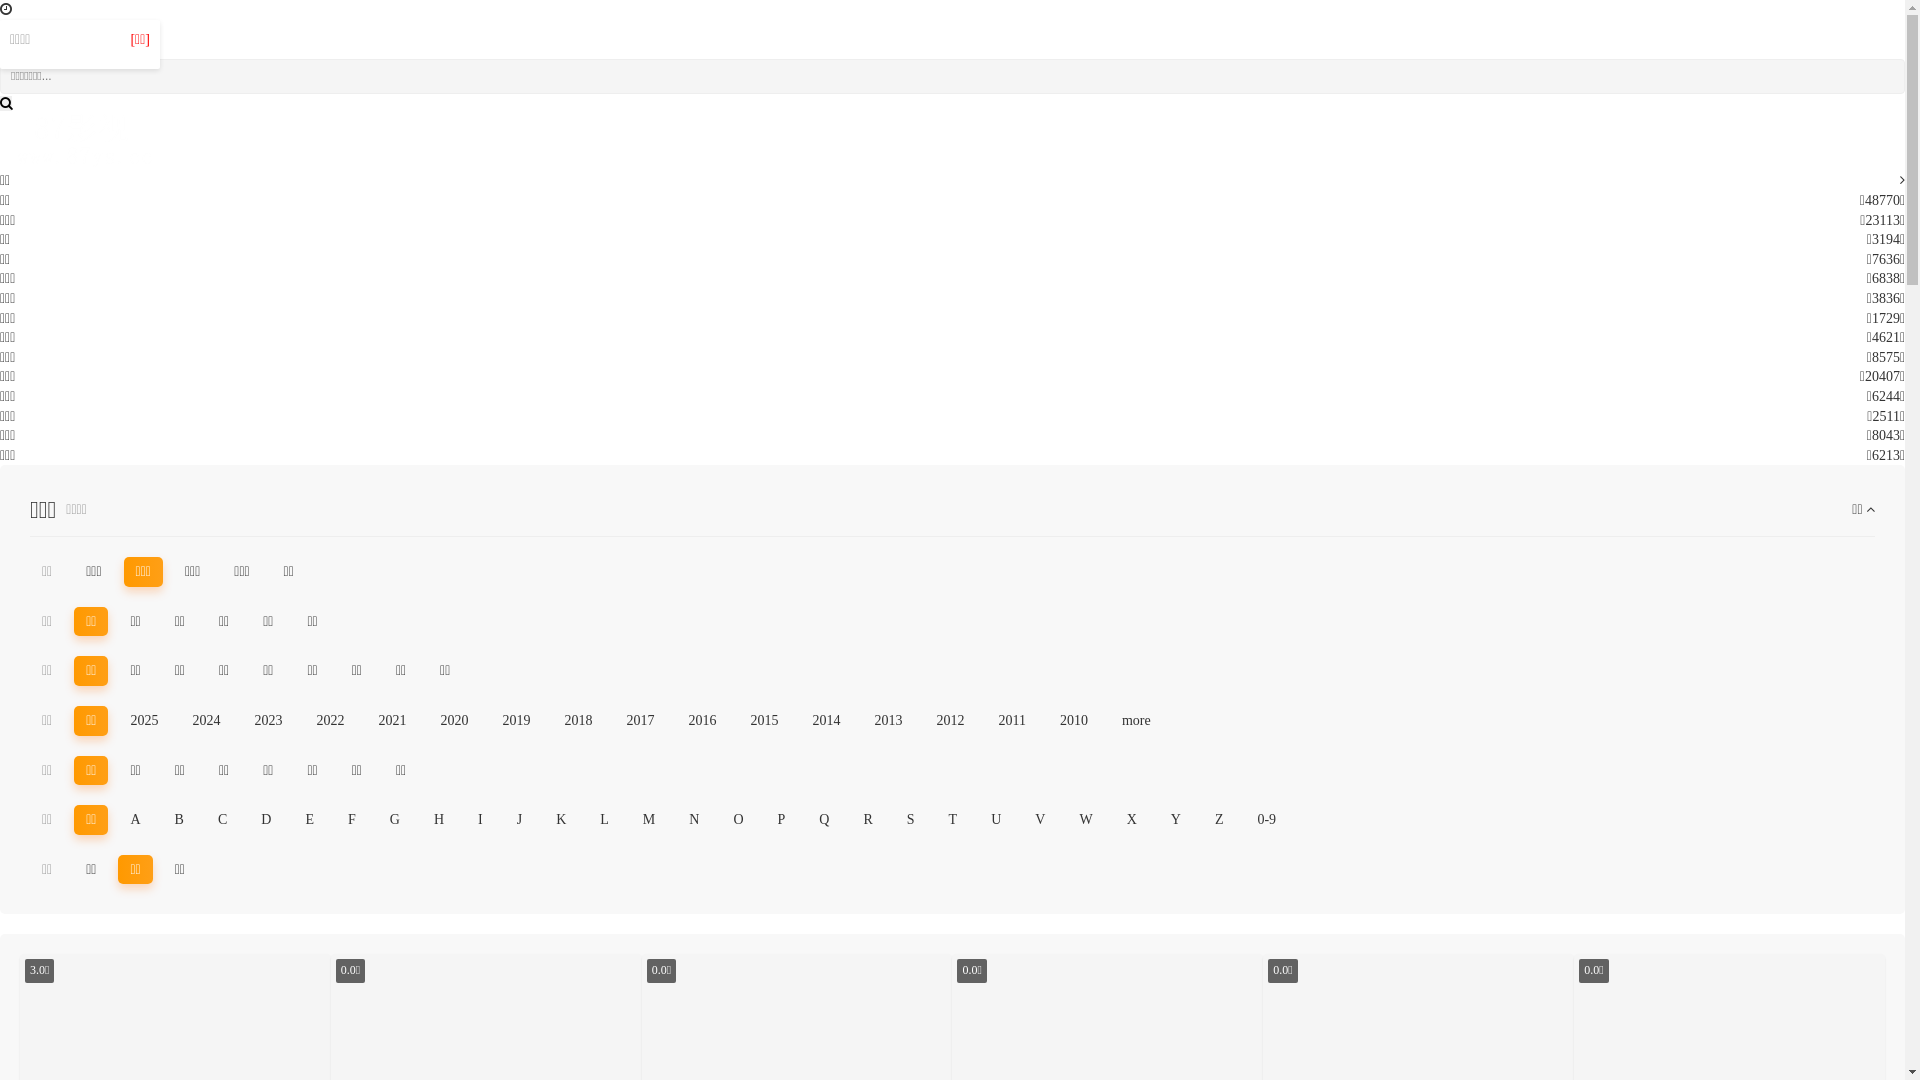 The width and height of the screenshot is (1920, 1080). I want to click on D, so click(266, 820).